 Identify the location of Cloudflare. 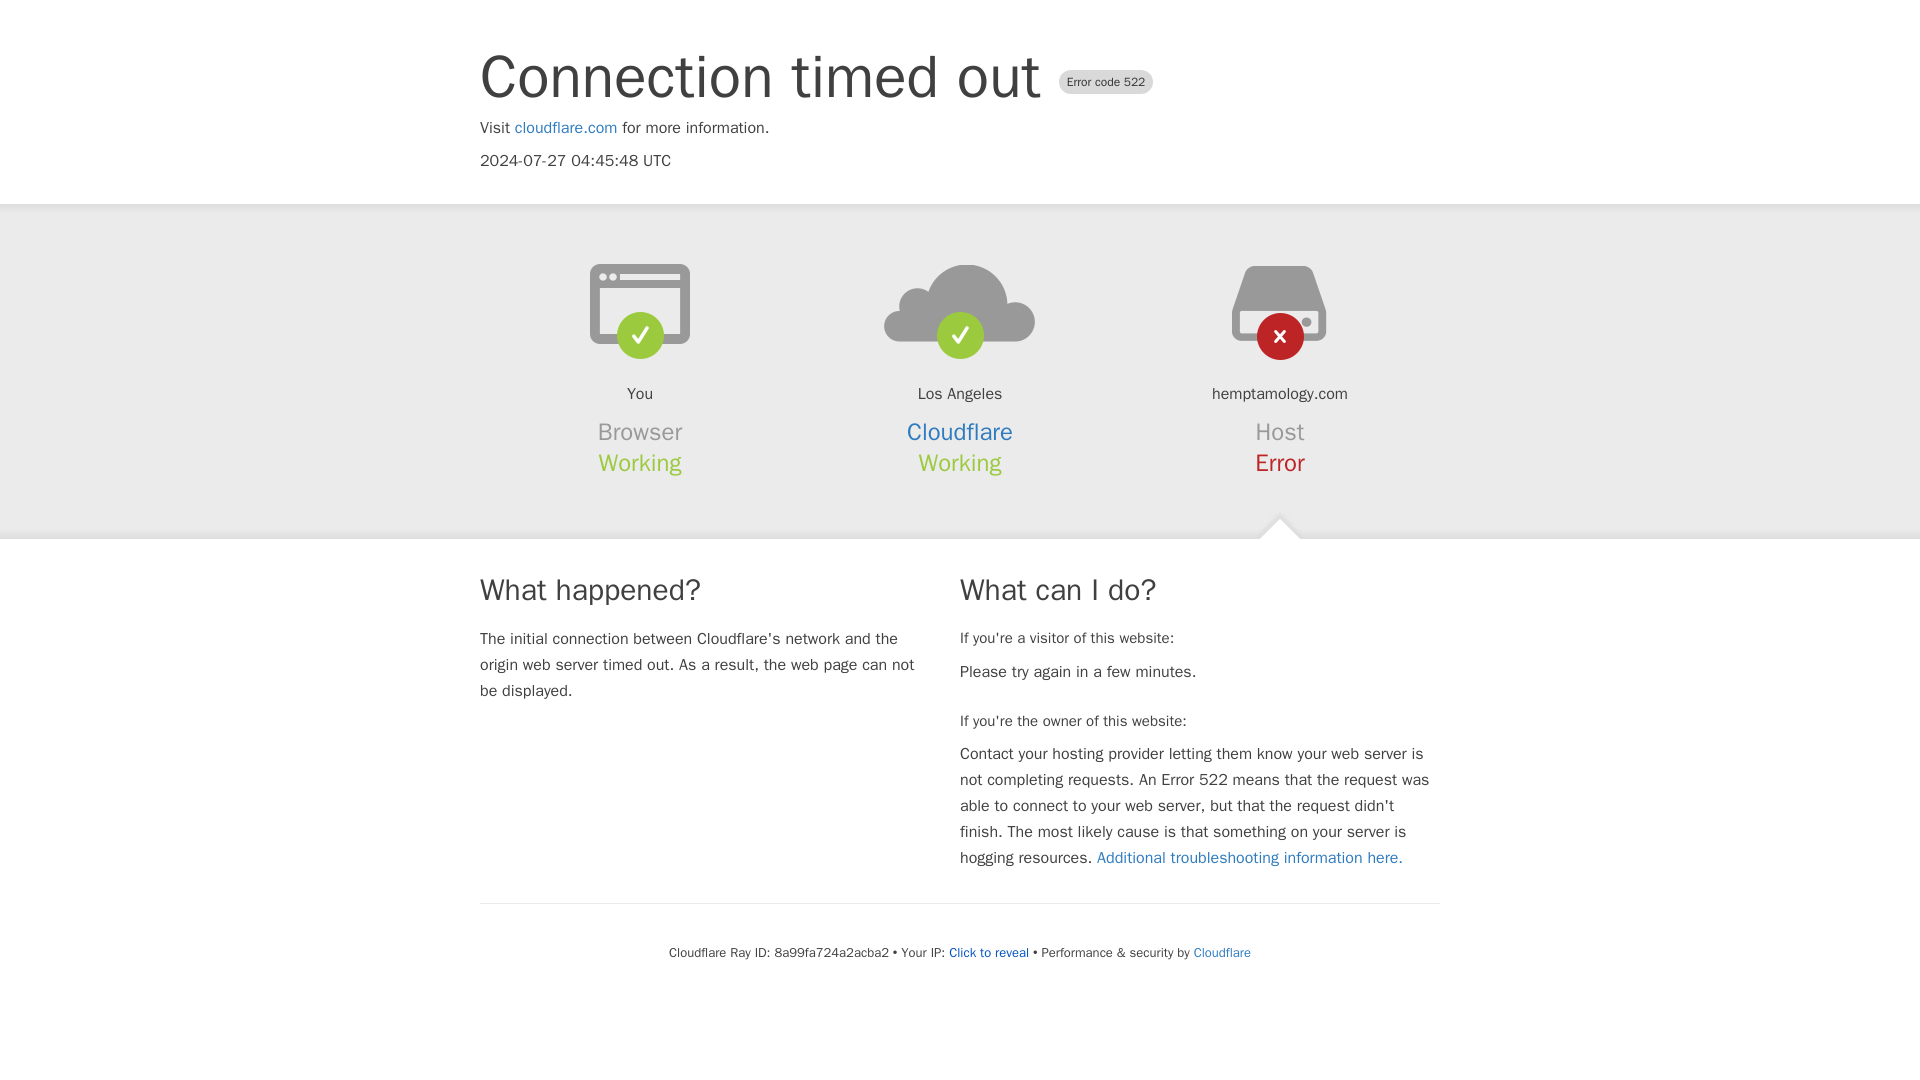
(960, 432).